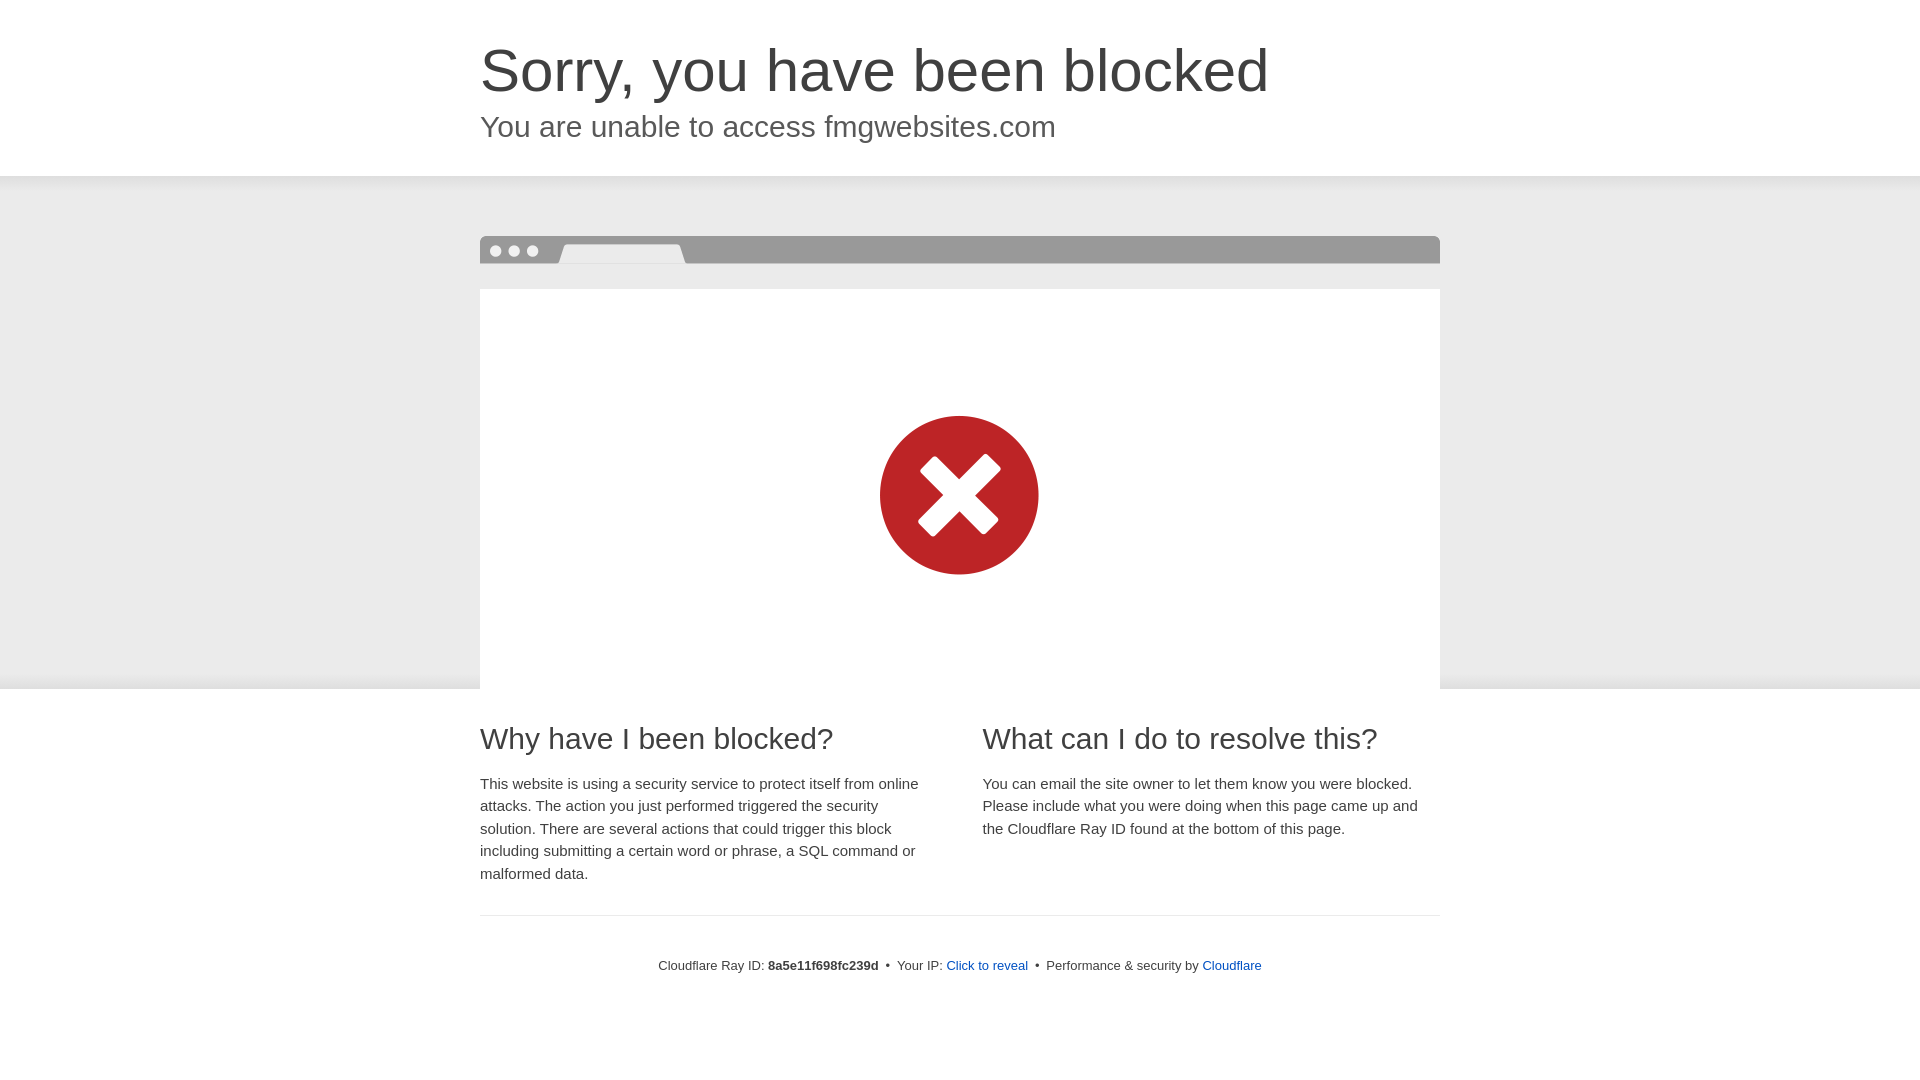 The width and height of the screenshot is (1920, 1080). Describe the element at coordinates (986, 966) in the screenshot. I see `Click to reveal` at that location.